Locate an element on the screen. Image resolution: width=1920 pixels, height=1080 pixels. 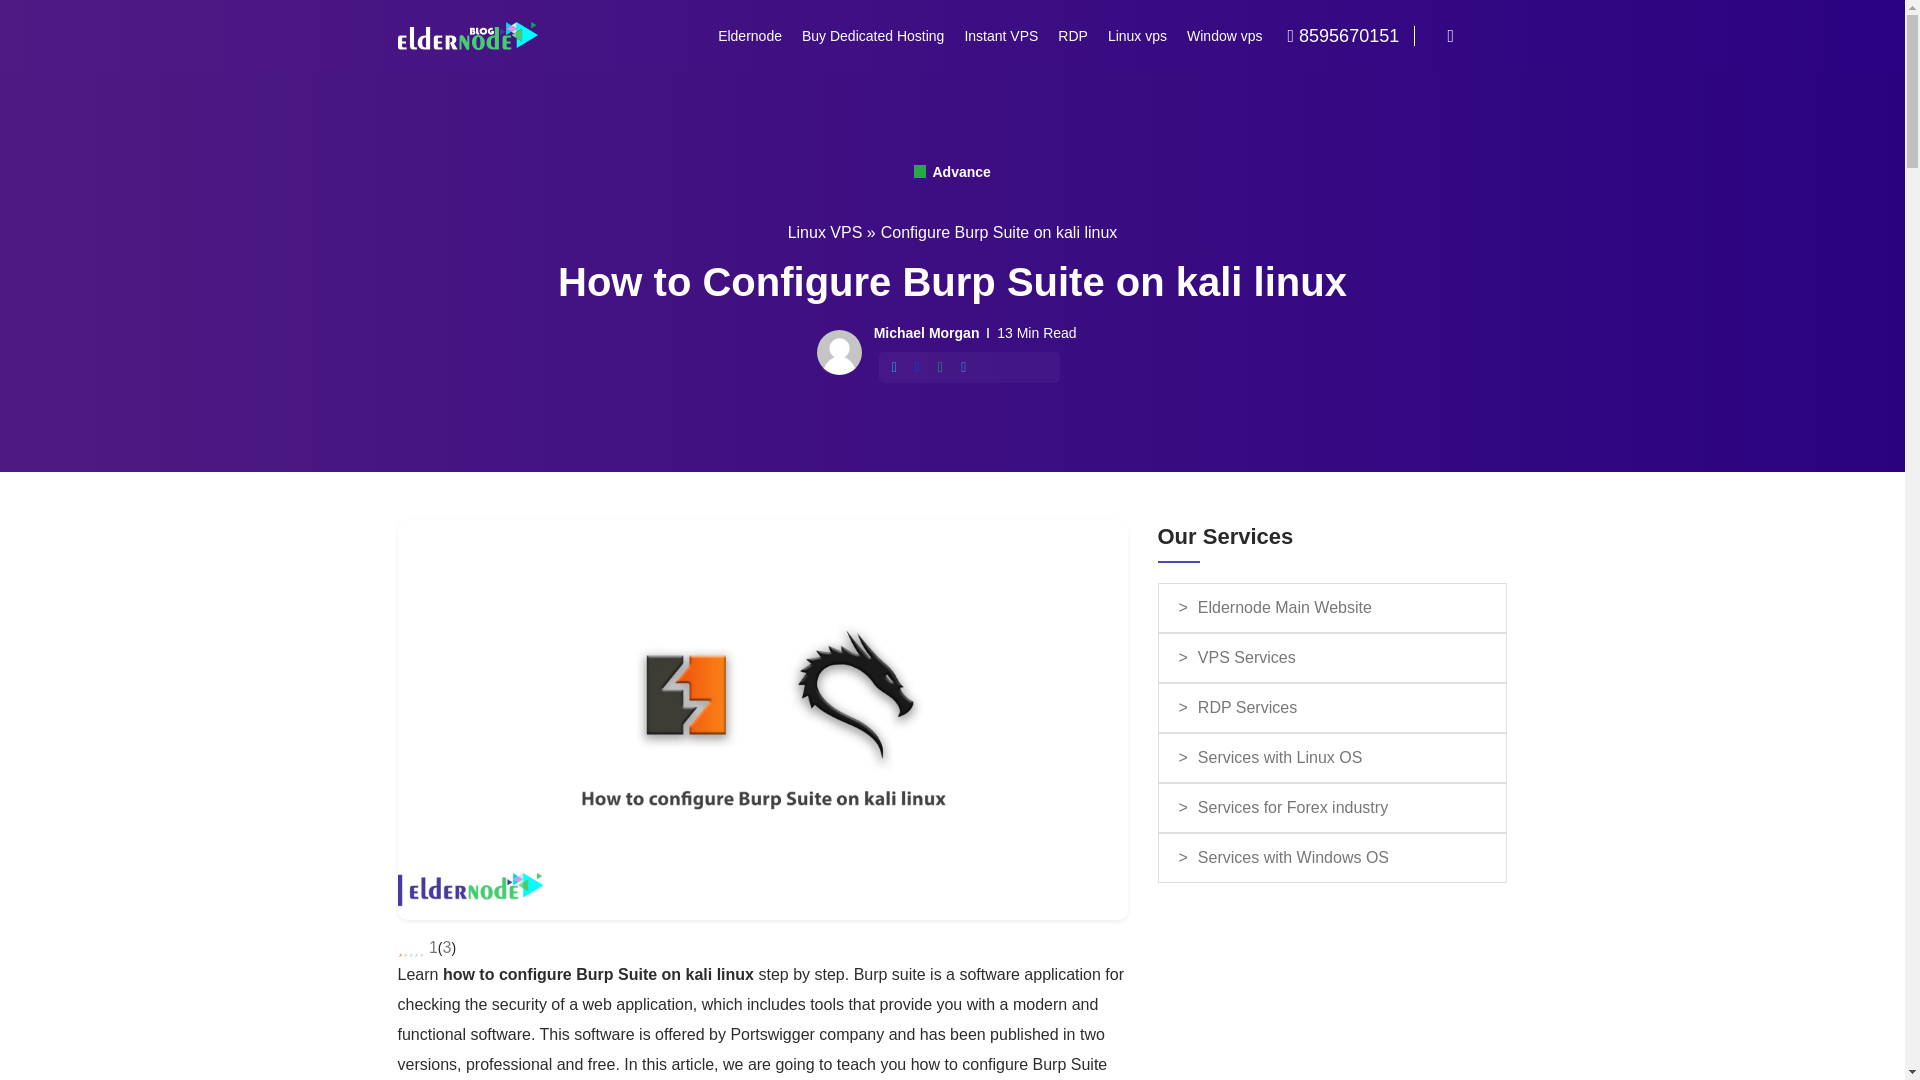
Buy Dedicated Hosting is located at coordinates (872, 36).